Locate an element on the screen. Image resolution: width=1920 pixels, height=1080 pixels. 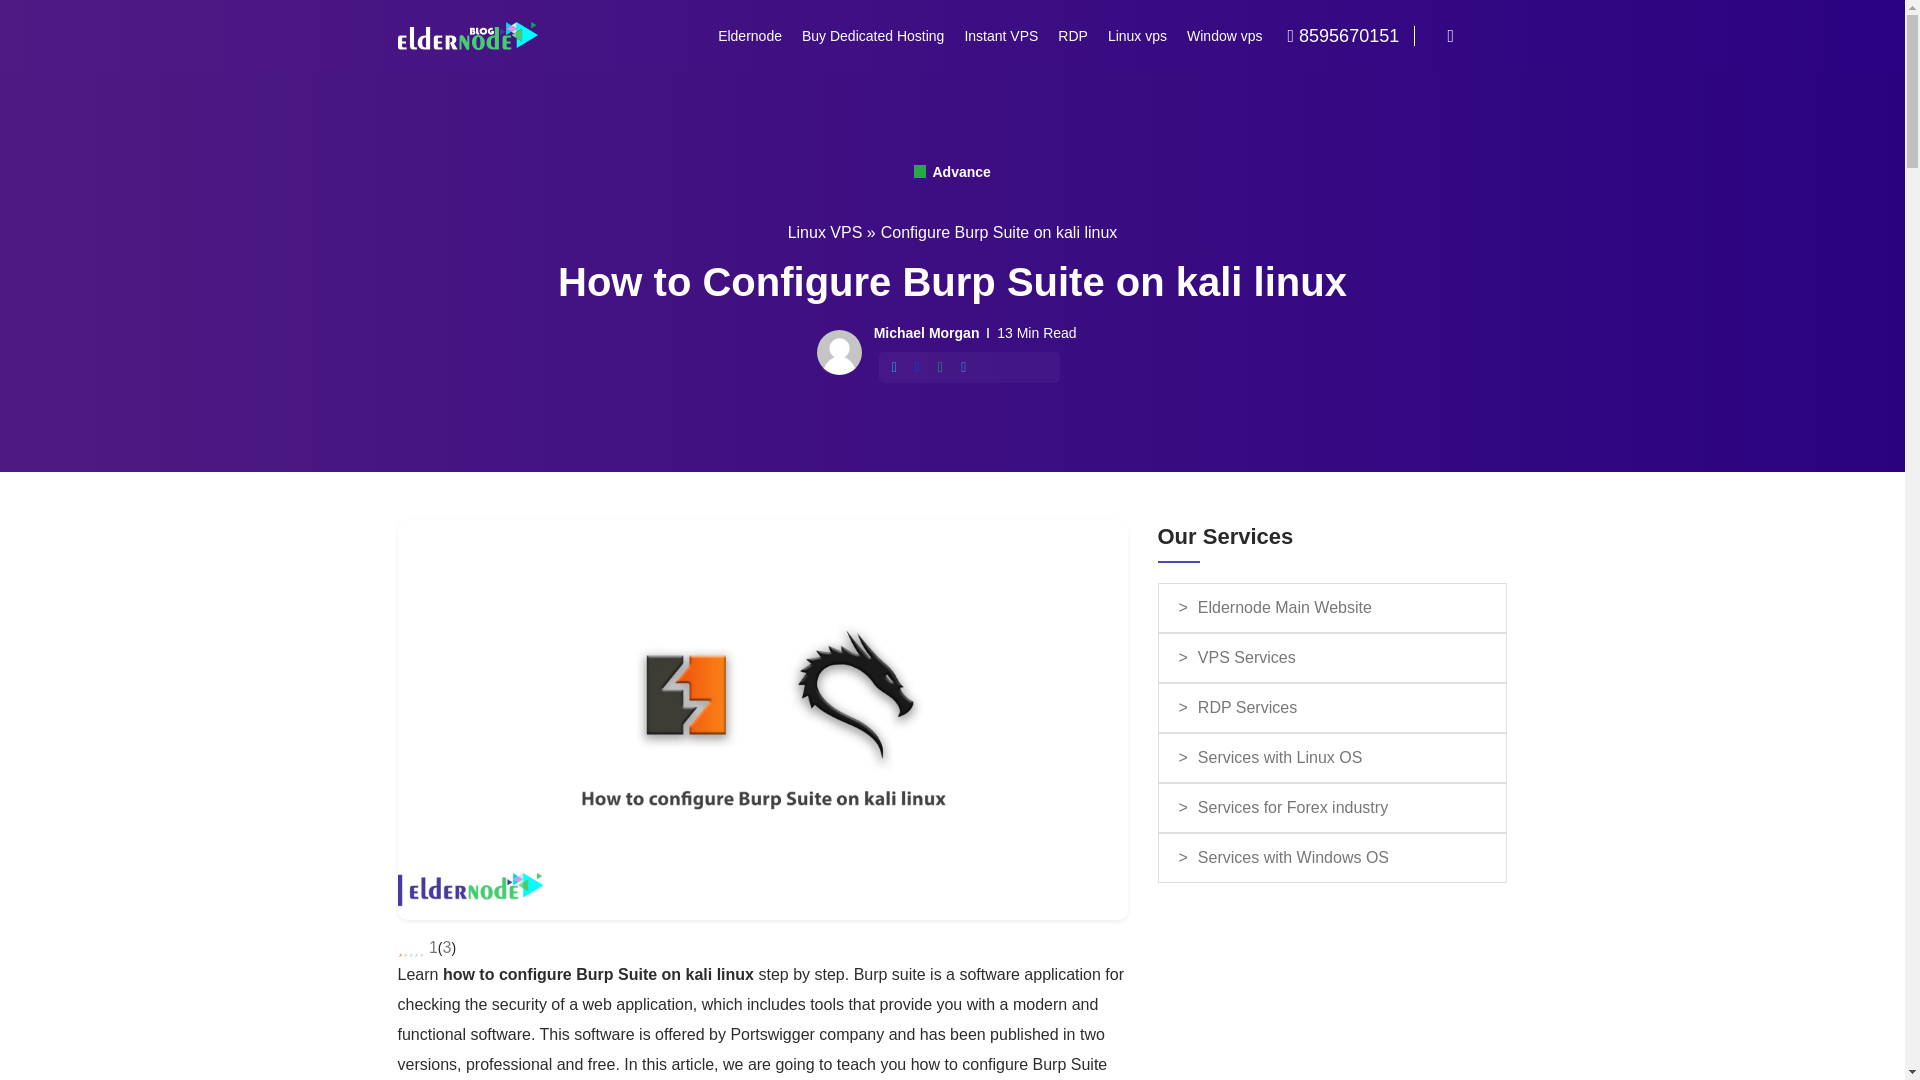
Buy Dedicated Hosting is located at coordinates (872, 36).